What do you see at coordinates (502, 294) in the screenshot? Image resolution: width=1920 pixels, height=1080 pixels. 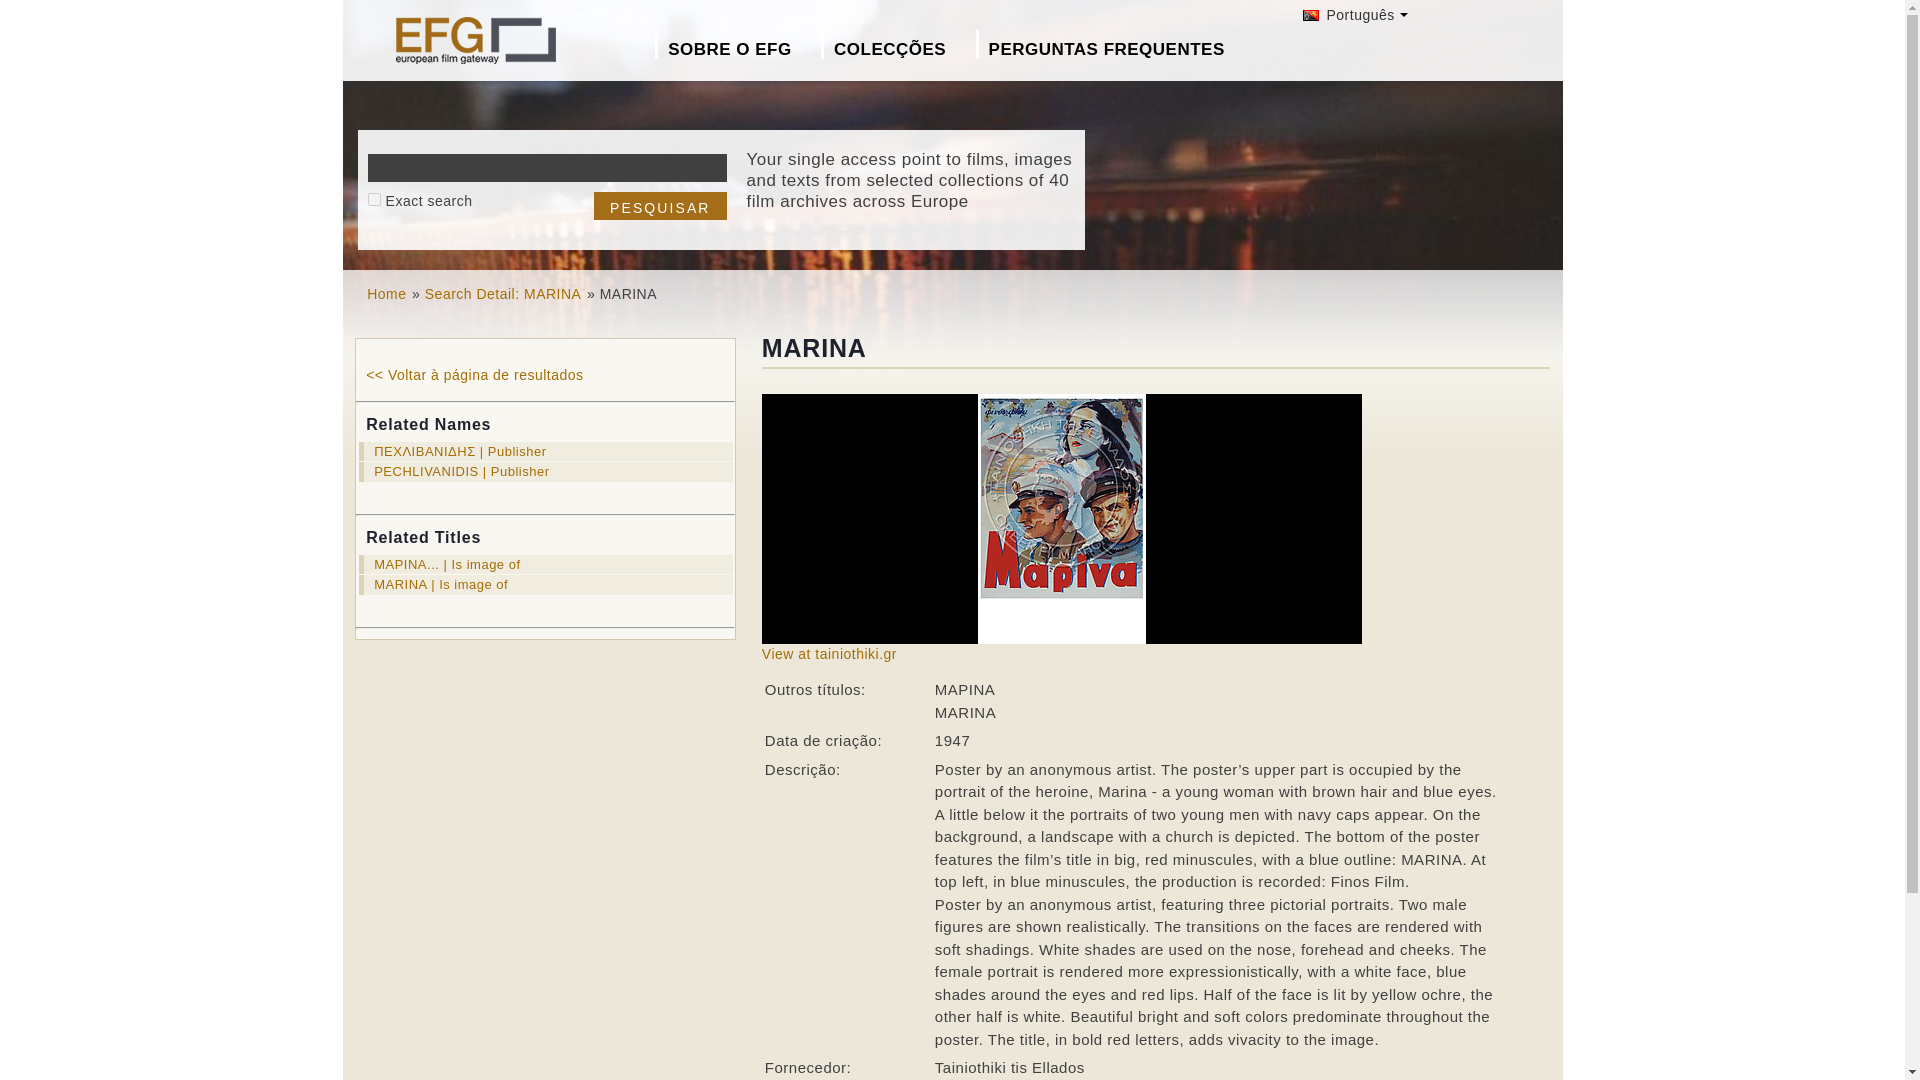 I see `Search Detail: MARINA` at bounding box center [502, 294].